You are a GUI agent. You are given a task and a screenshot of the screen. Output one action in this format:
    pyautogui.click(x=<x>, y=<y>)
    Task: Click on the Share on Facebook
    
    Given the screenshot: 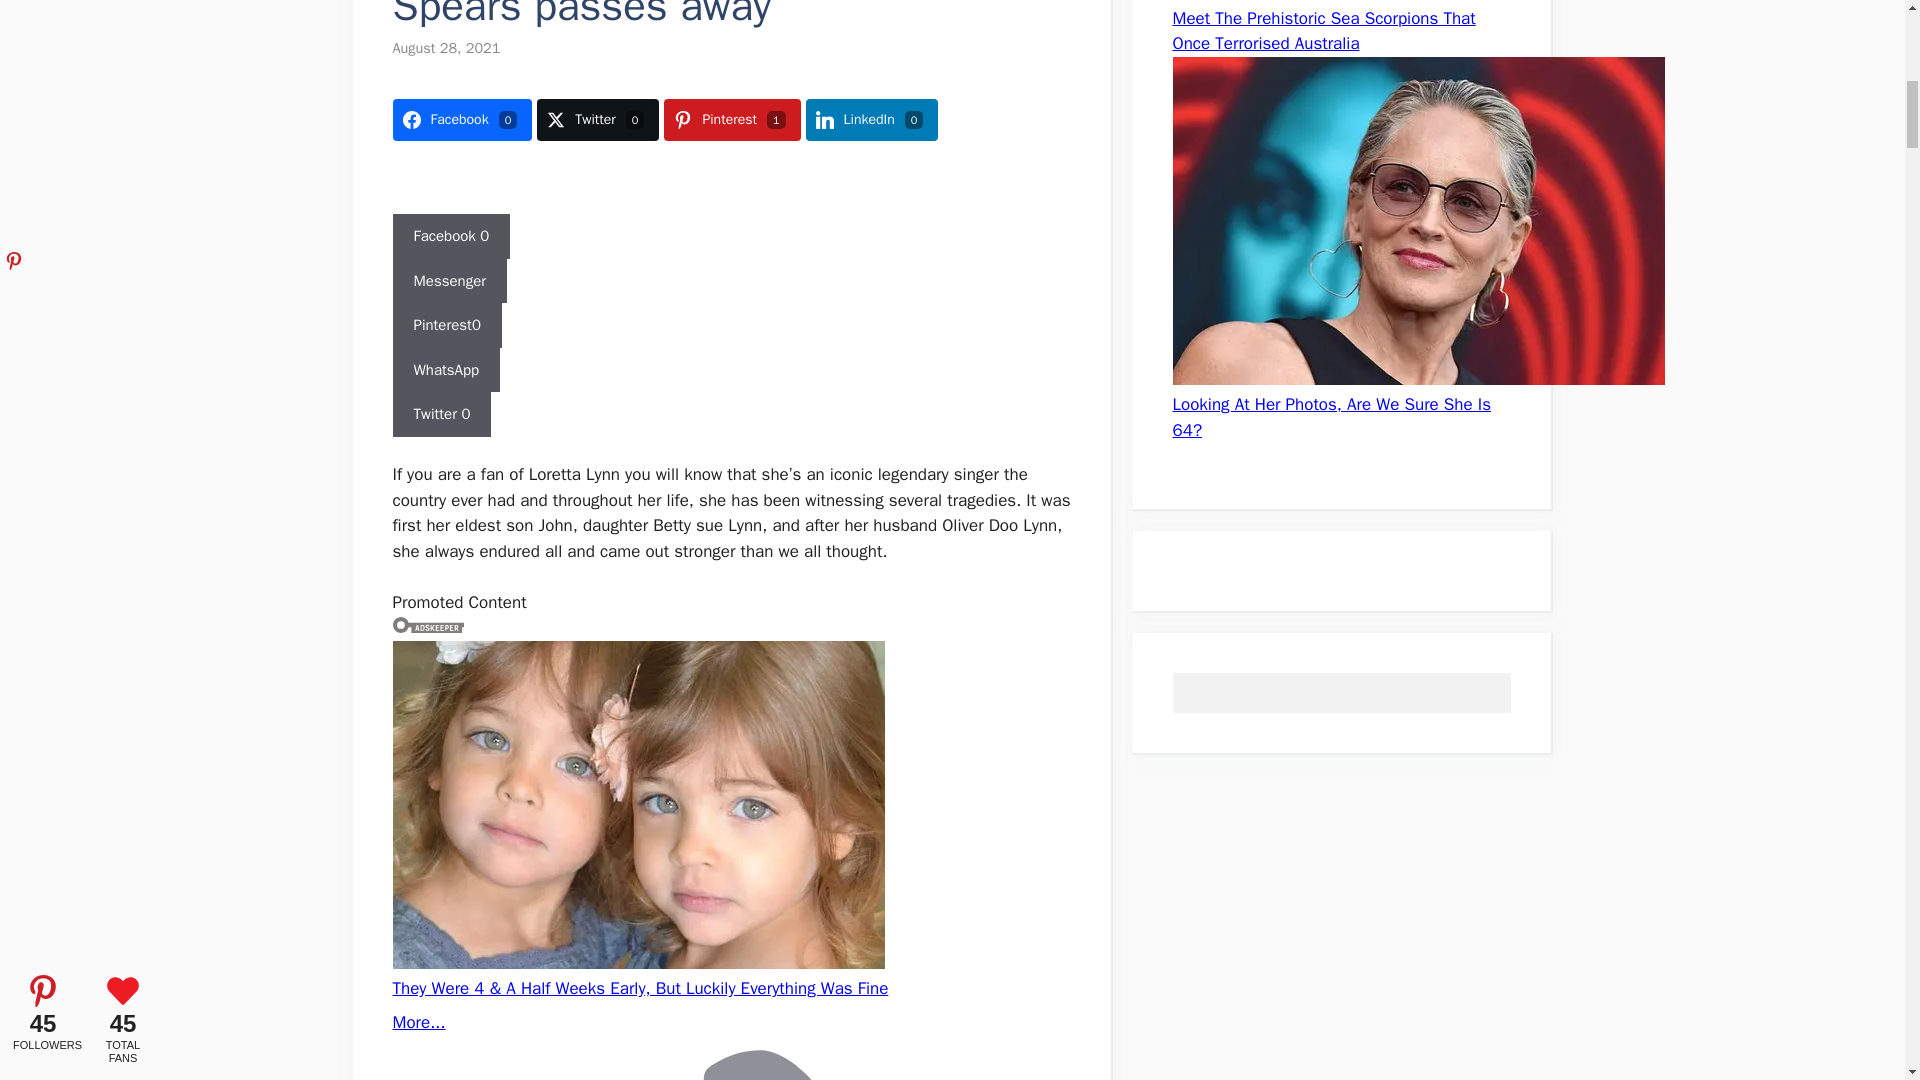 What is the action you would take?
    pyautogui.click(x=461, y=120)
    